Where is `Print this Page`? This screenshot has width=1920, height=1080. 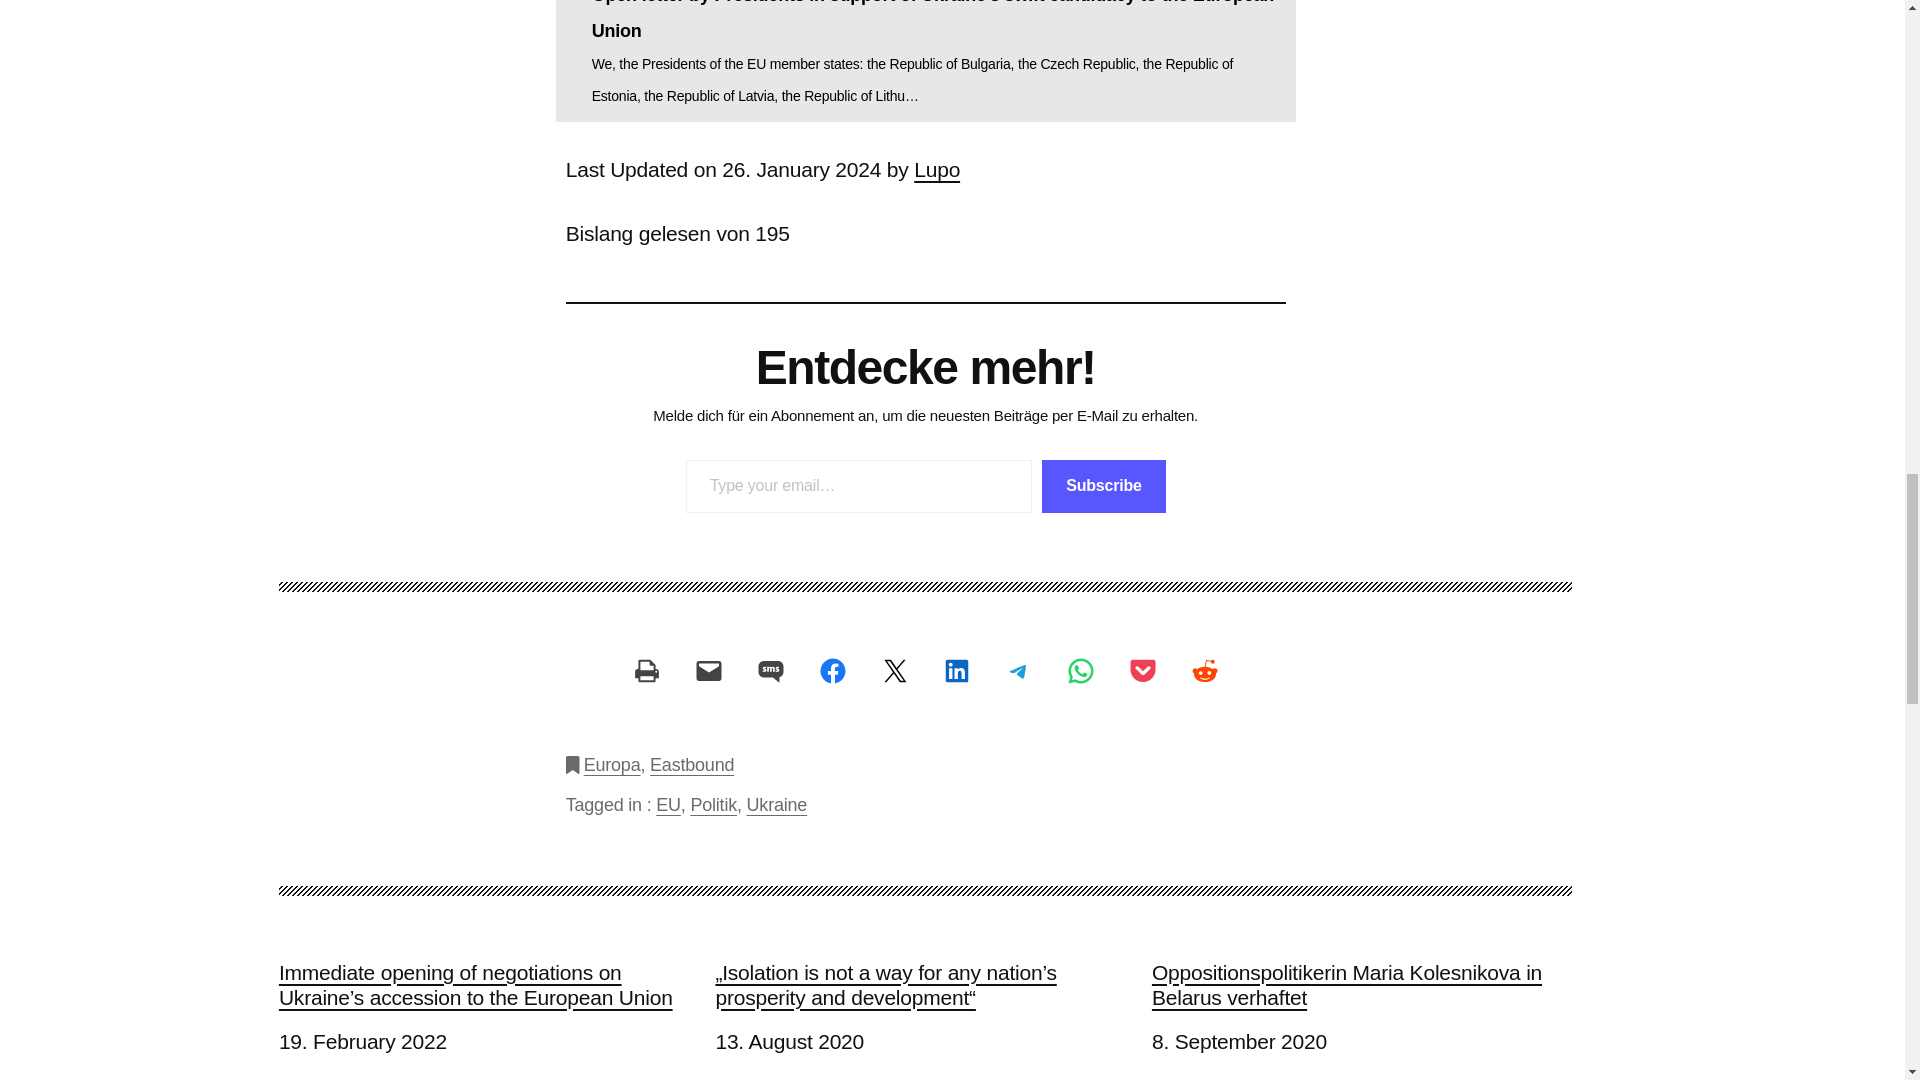 Print this Page is located at coordinates (646, 670).